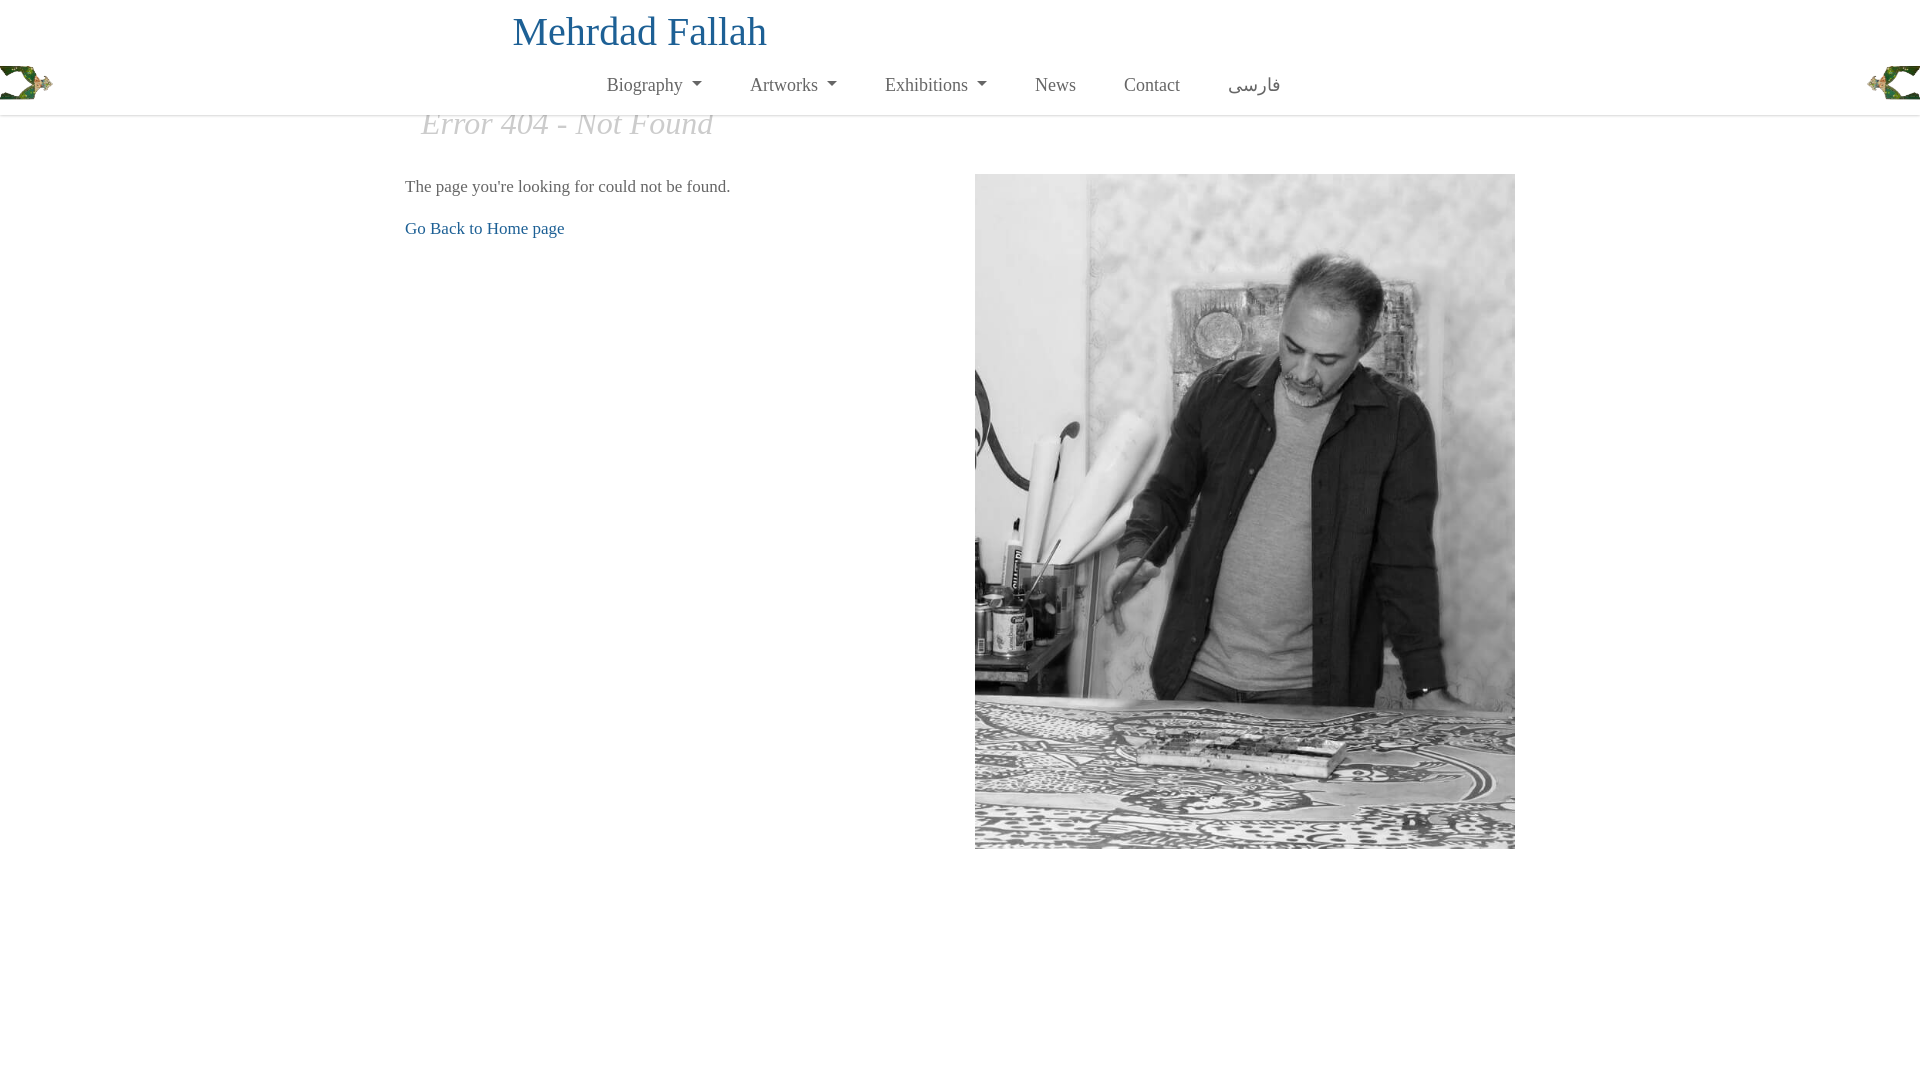  Describe the element at coordinates (639, 31) in the screenshot. I see `Mehrdad Fallah` at that location.